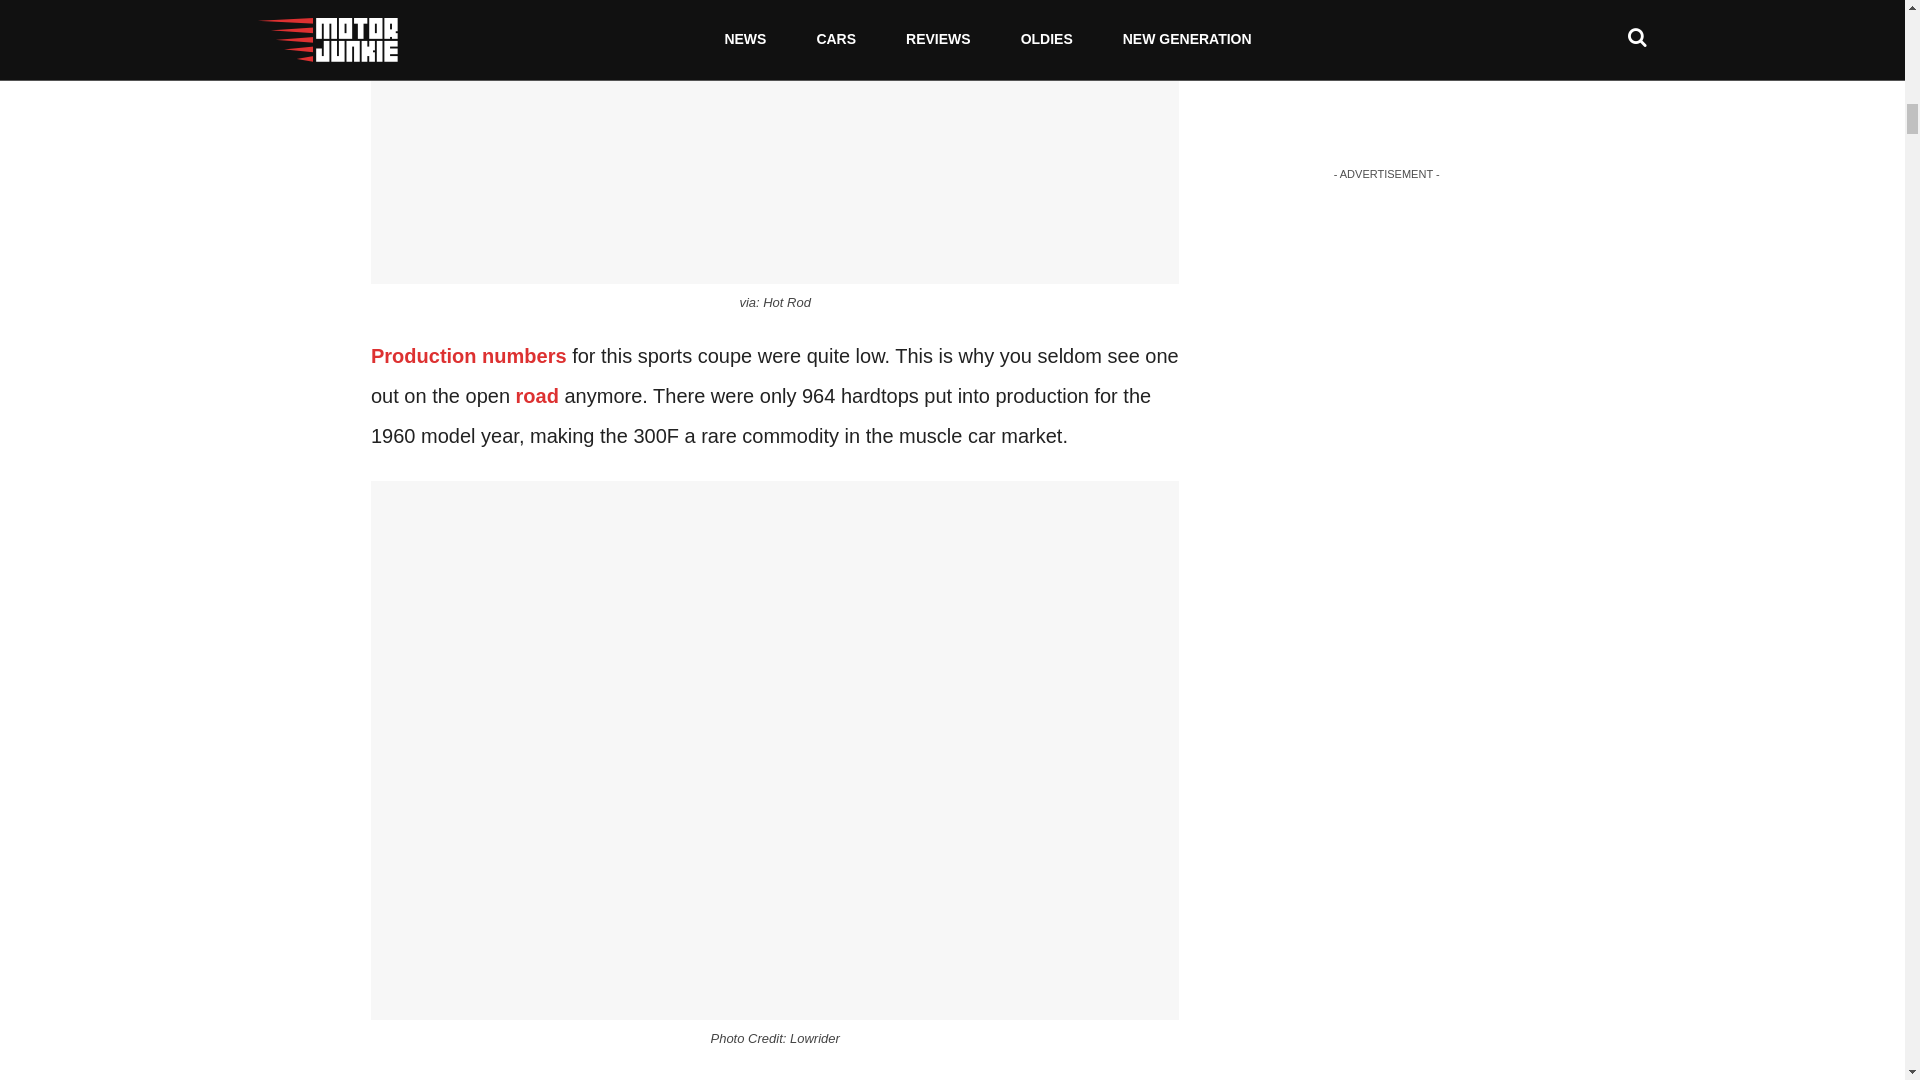 The image size is (1920, 1080). Describe the element at coordinates (468, 356) in the screenshot. I see `Production numbers` at that location.